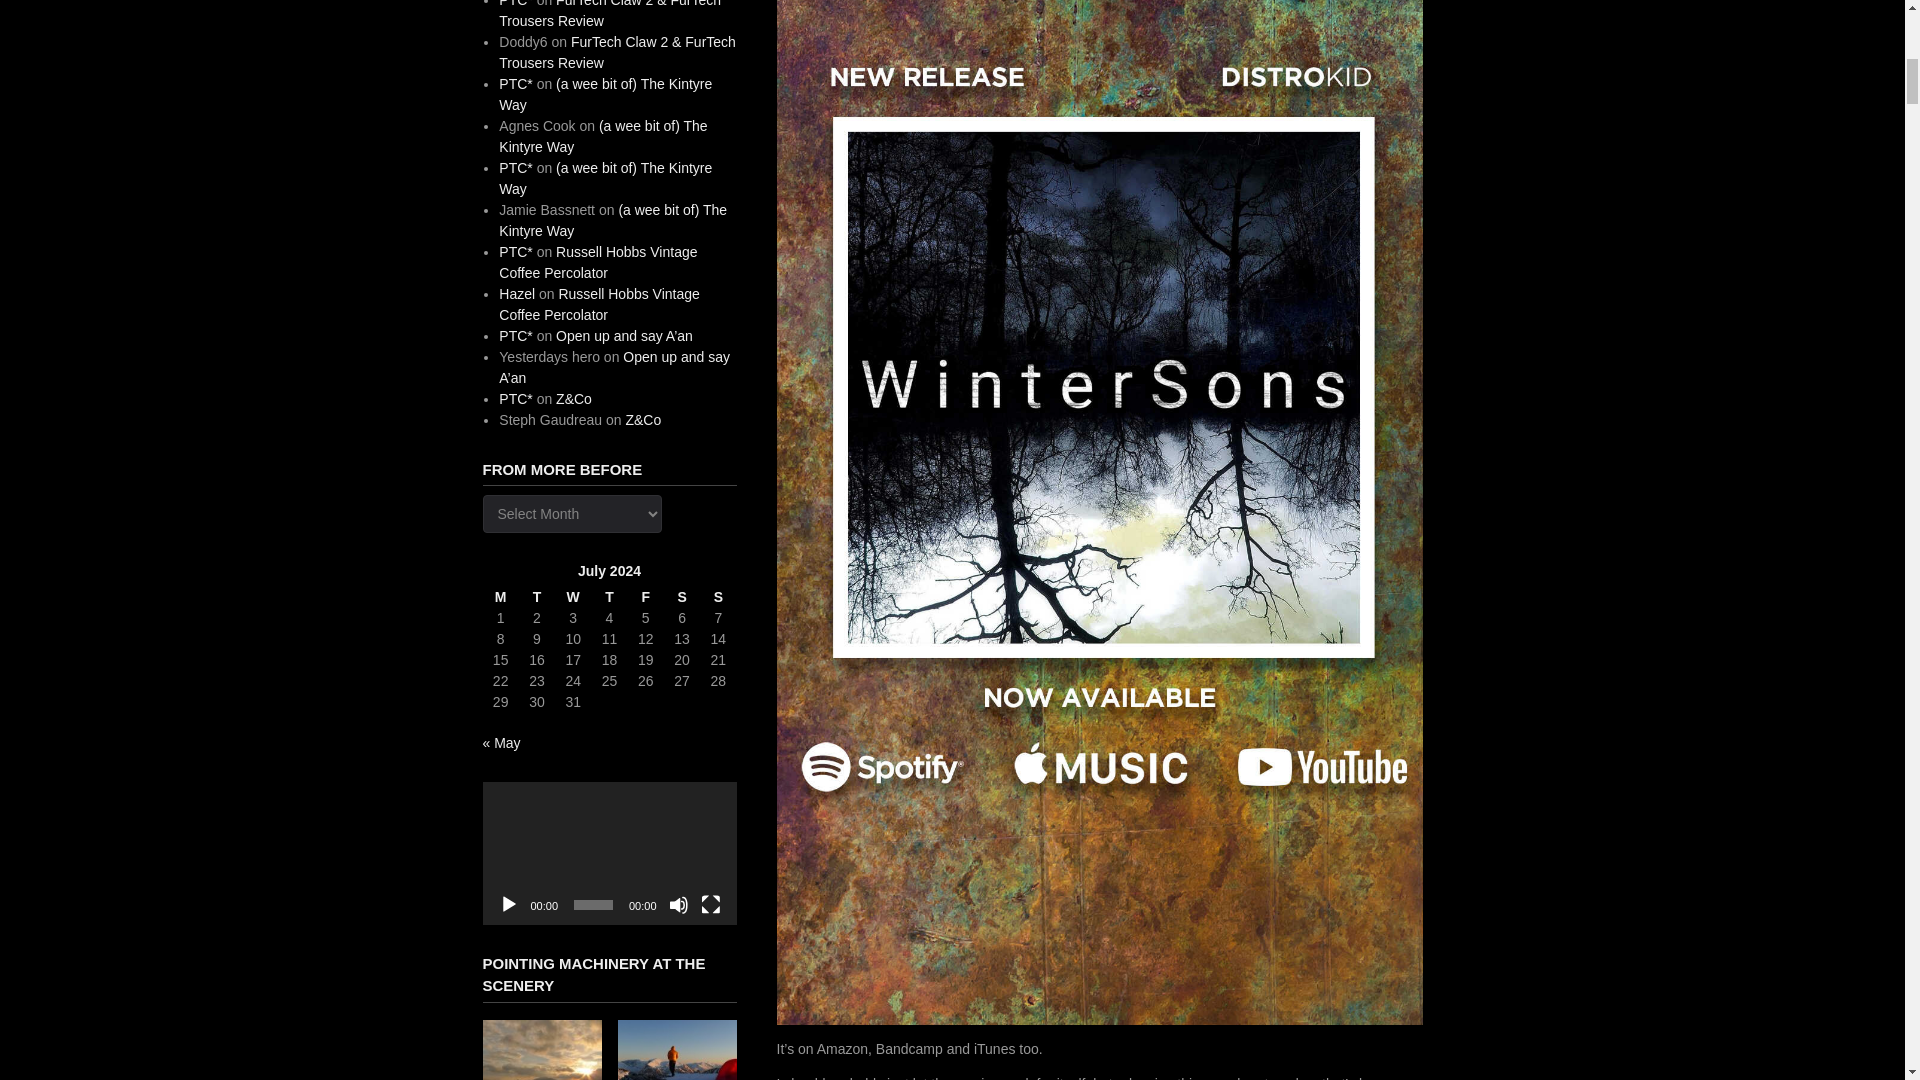  I want to click on Monday, so click(500, 598).